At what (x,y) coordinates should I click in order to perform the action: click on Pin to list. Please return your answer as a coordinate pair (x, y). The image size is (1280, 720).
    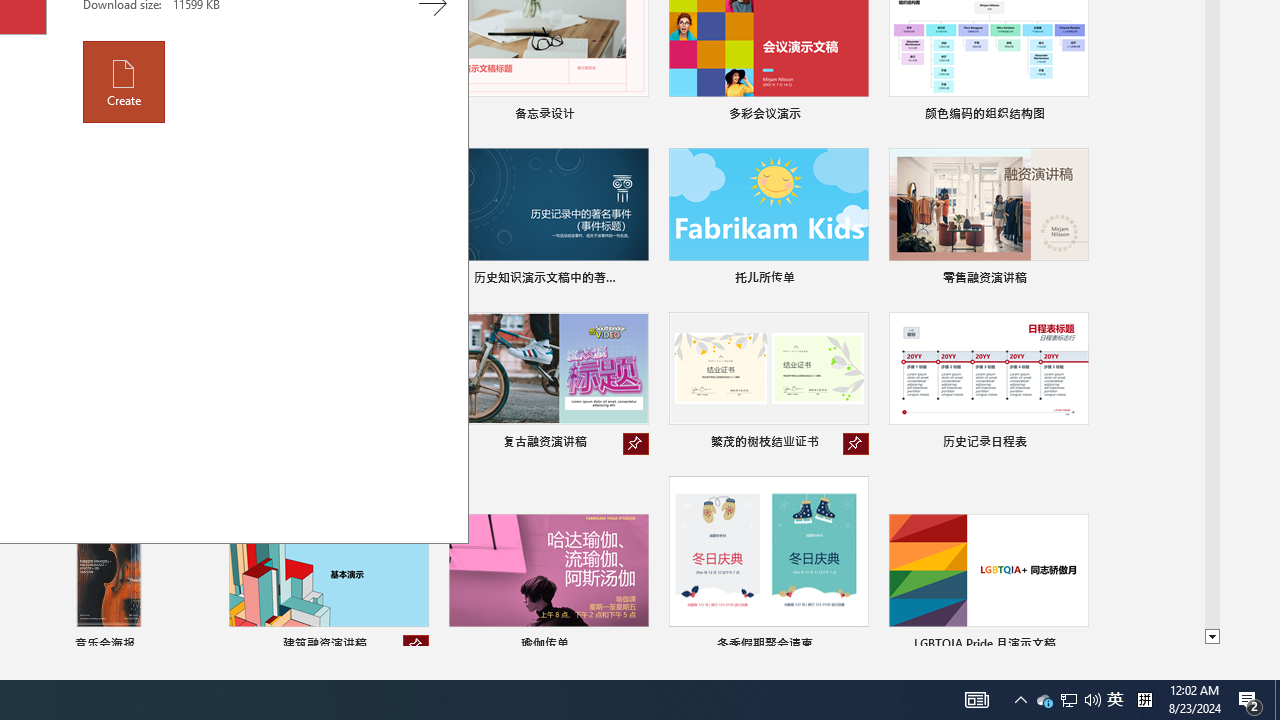
    Looking at the image, I should click on (1076, 646).